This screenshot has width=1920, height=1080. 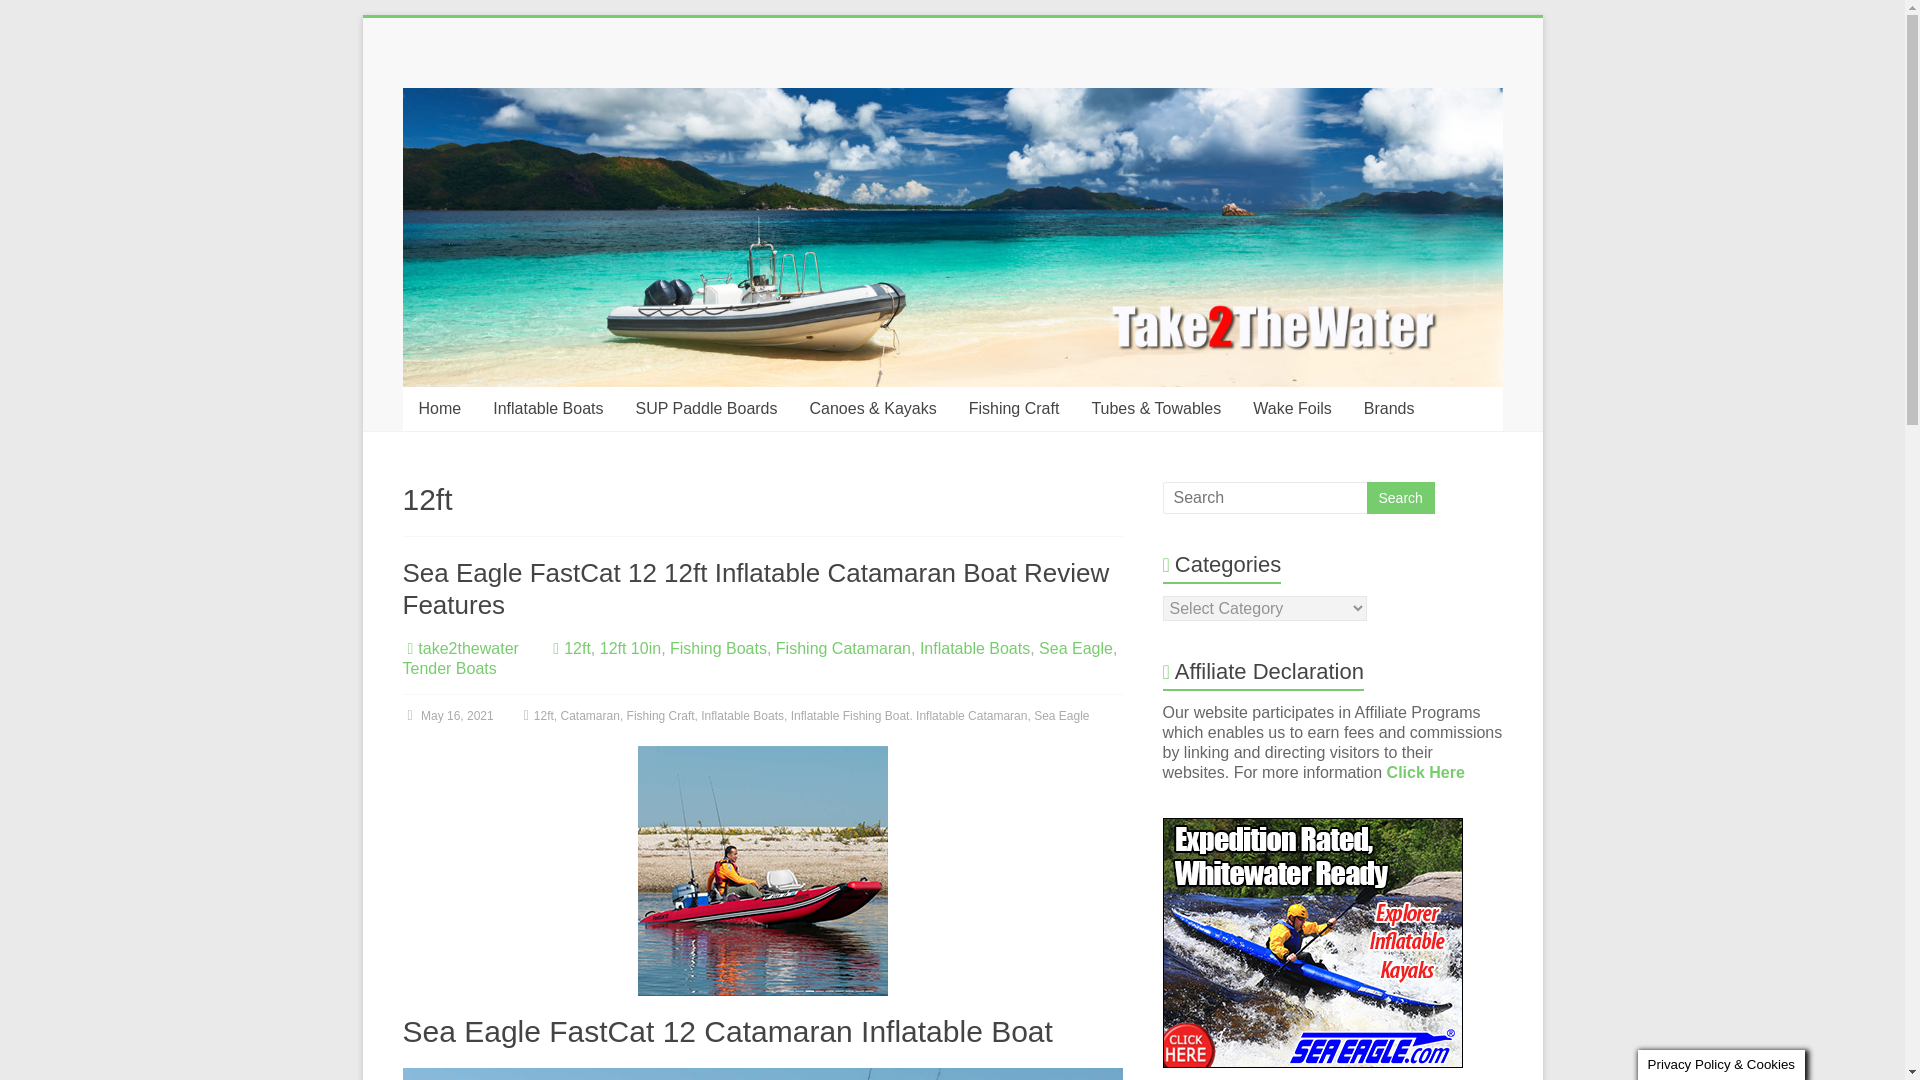 I want to click on 5:05 pm, so click(x=447, y=715).